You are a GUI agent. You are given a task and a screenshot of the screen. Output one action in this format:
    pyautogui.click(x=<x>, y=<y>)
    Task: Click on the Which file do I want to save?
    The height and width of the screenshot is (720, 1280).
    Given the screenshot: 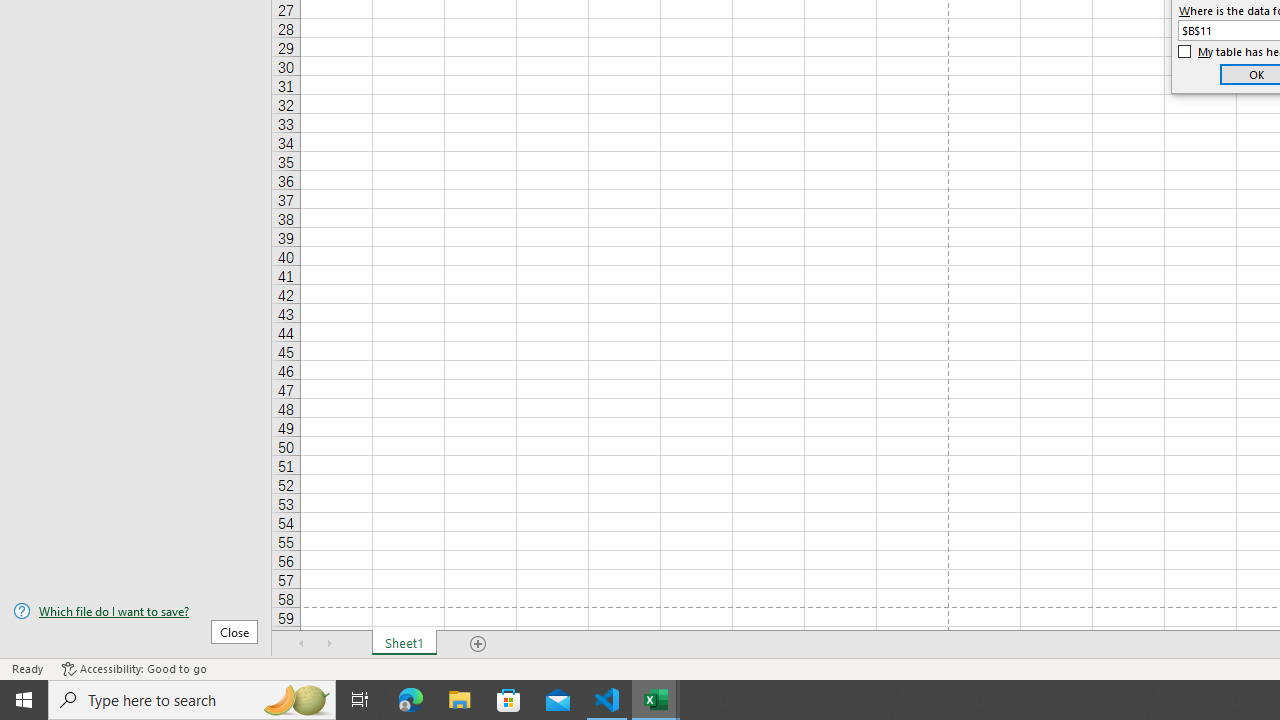 What is the action you would take?
    pyautogui.click(x=136, y=611)
    